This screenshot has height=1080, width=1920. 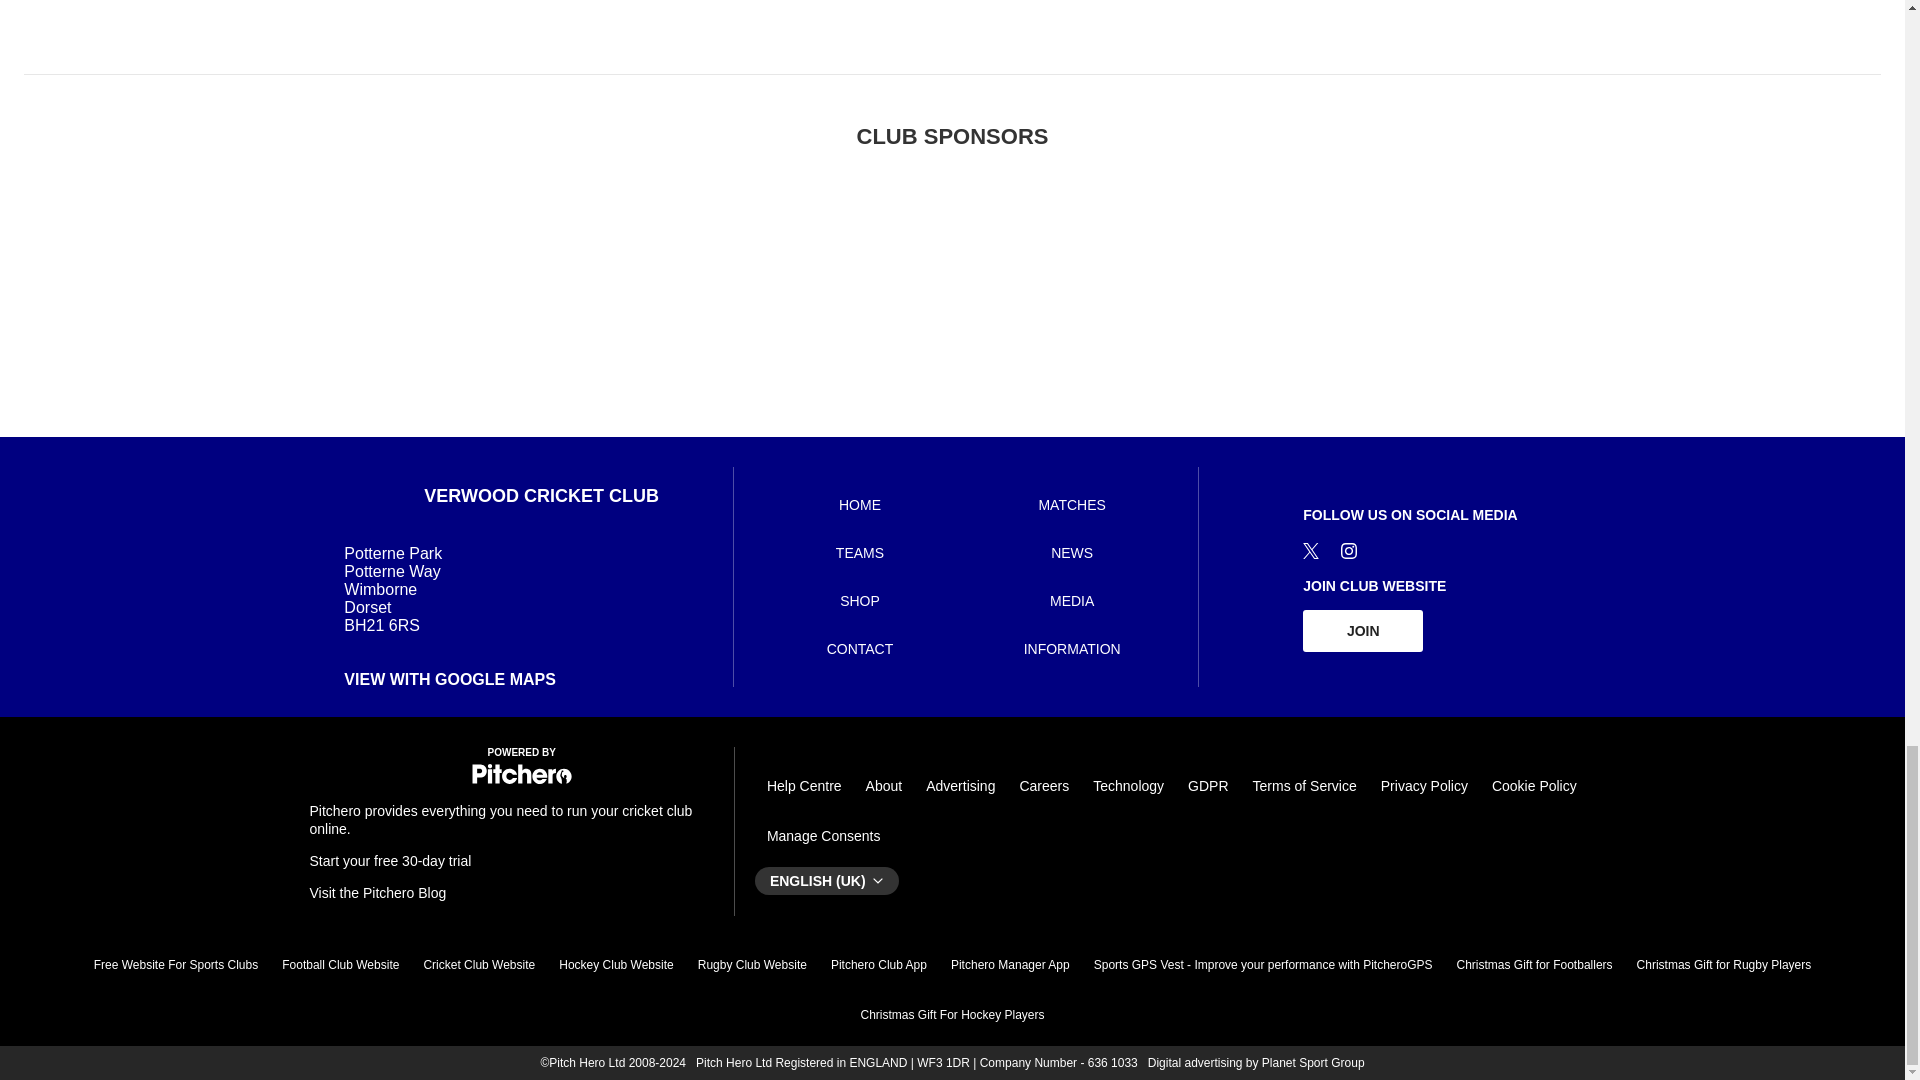 I want to click on Club Sponsor - Struan Financial Managment, so click(x=640, y=269).